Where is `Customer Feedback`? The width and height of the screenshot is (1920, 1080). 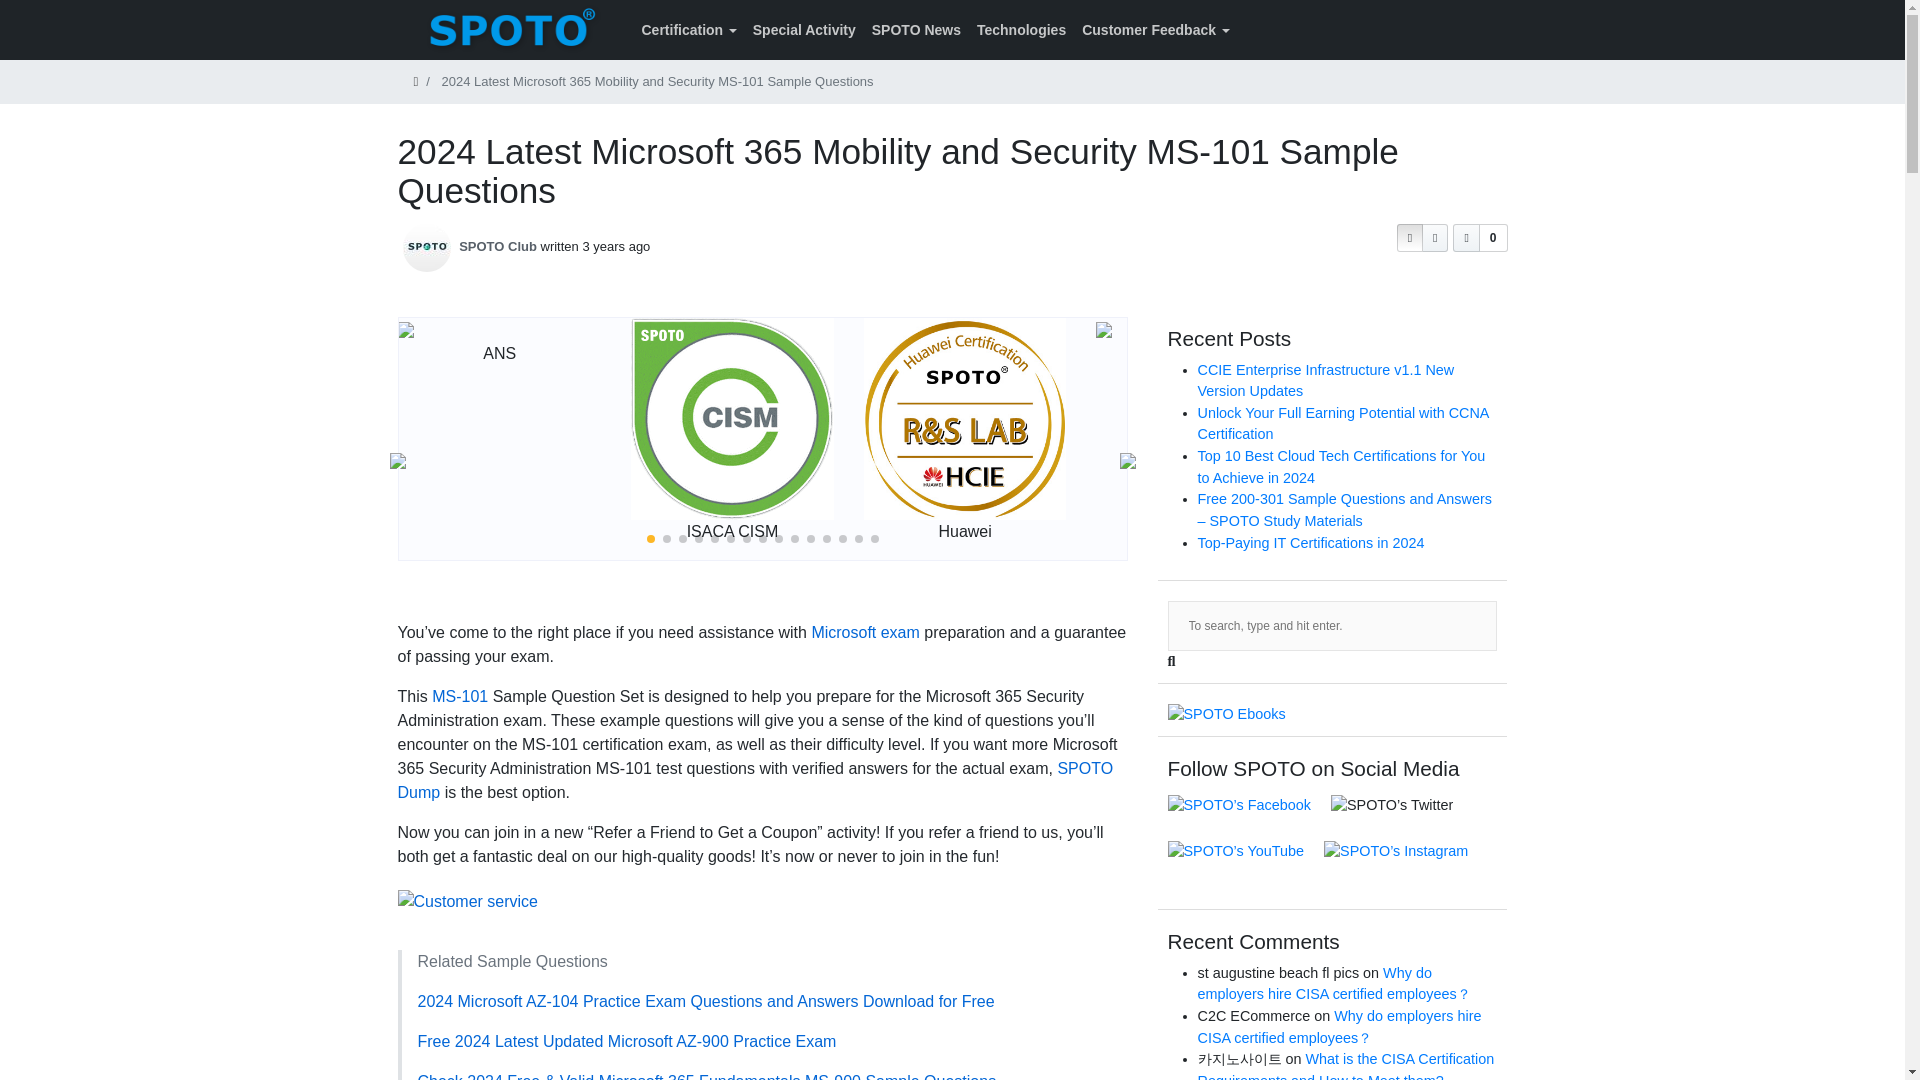
Customer Feedback is located at coordinates (1154, 30).